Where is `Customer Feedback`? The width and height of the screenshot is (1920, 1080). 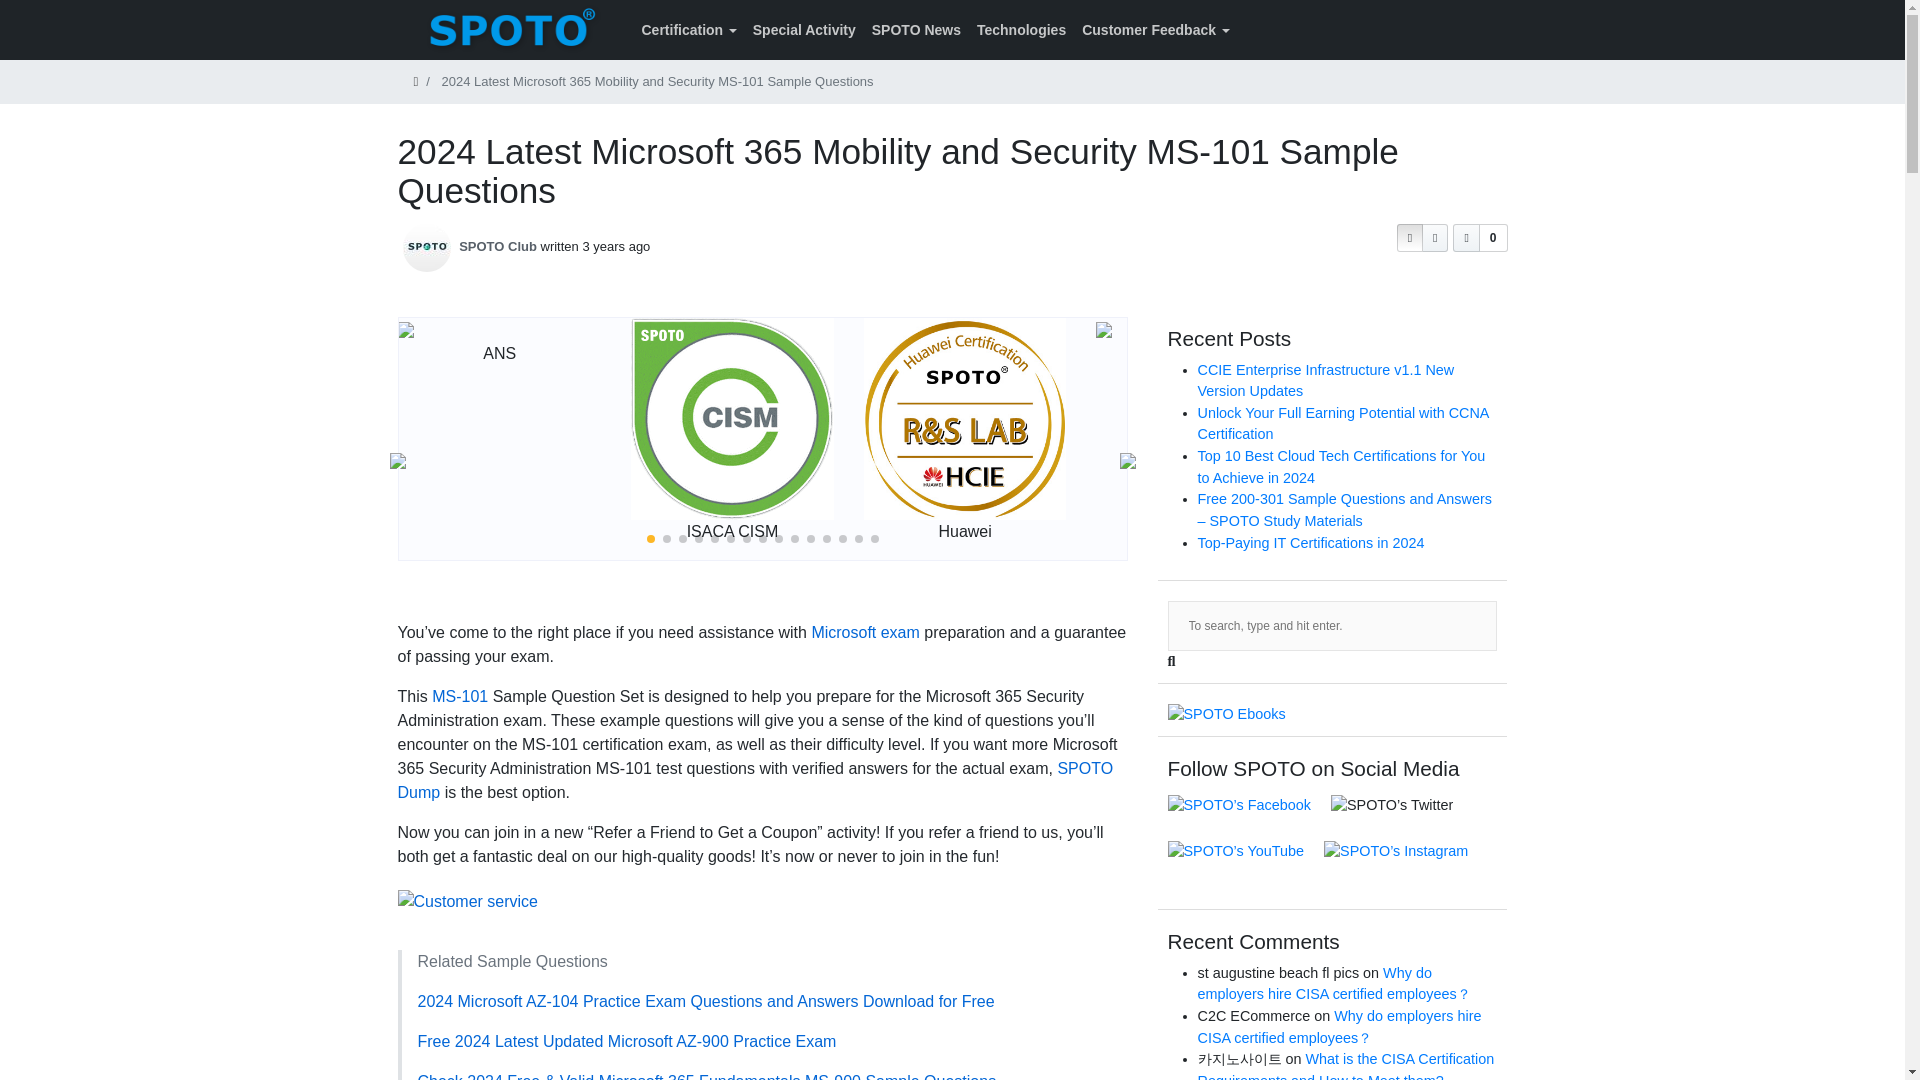
Customer Feedback is located at coordinates (1154, 30).